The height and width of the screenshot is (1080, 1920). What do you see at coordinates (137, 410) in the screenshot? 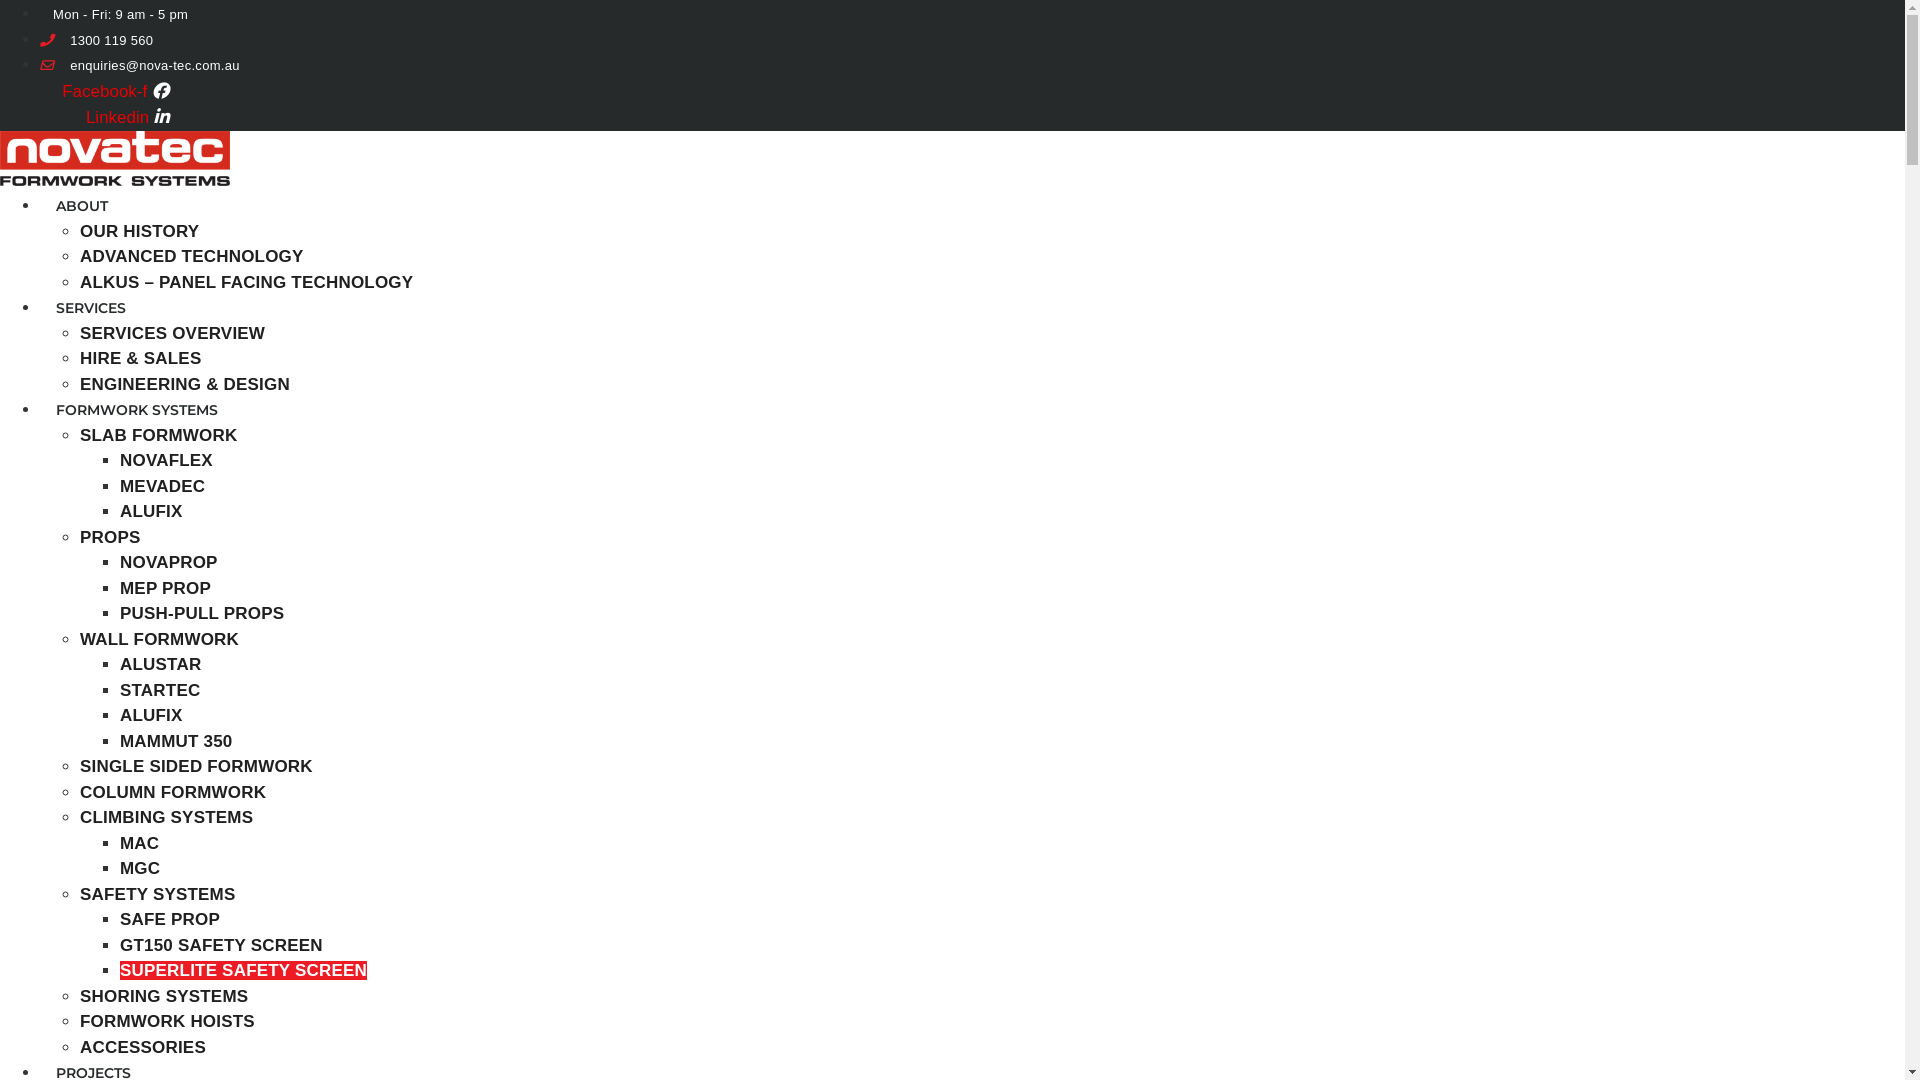
I see `FORMWORK SYSTEMS` at bounding box center [137, 410].